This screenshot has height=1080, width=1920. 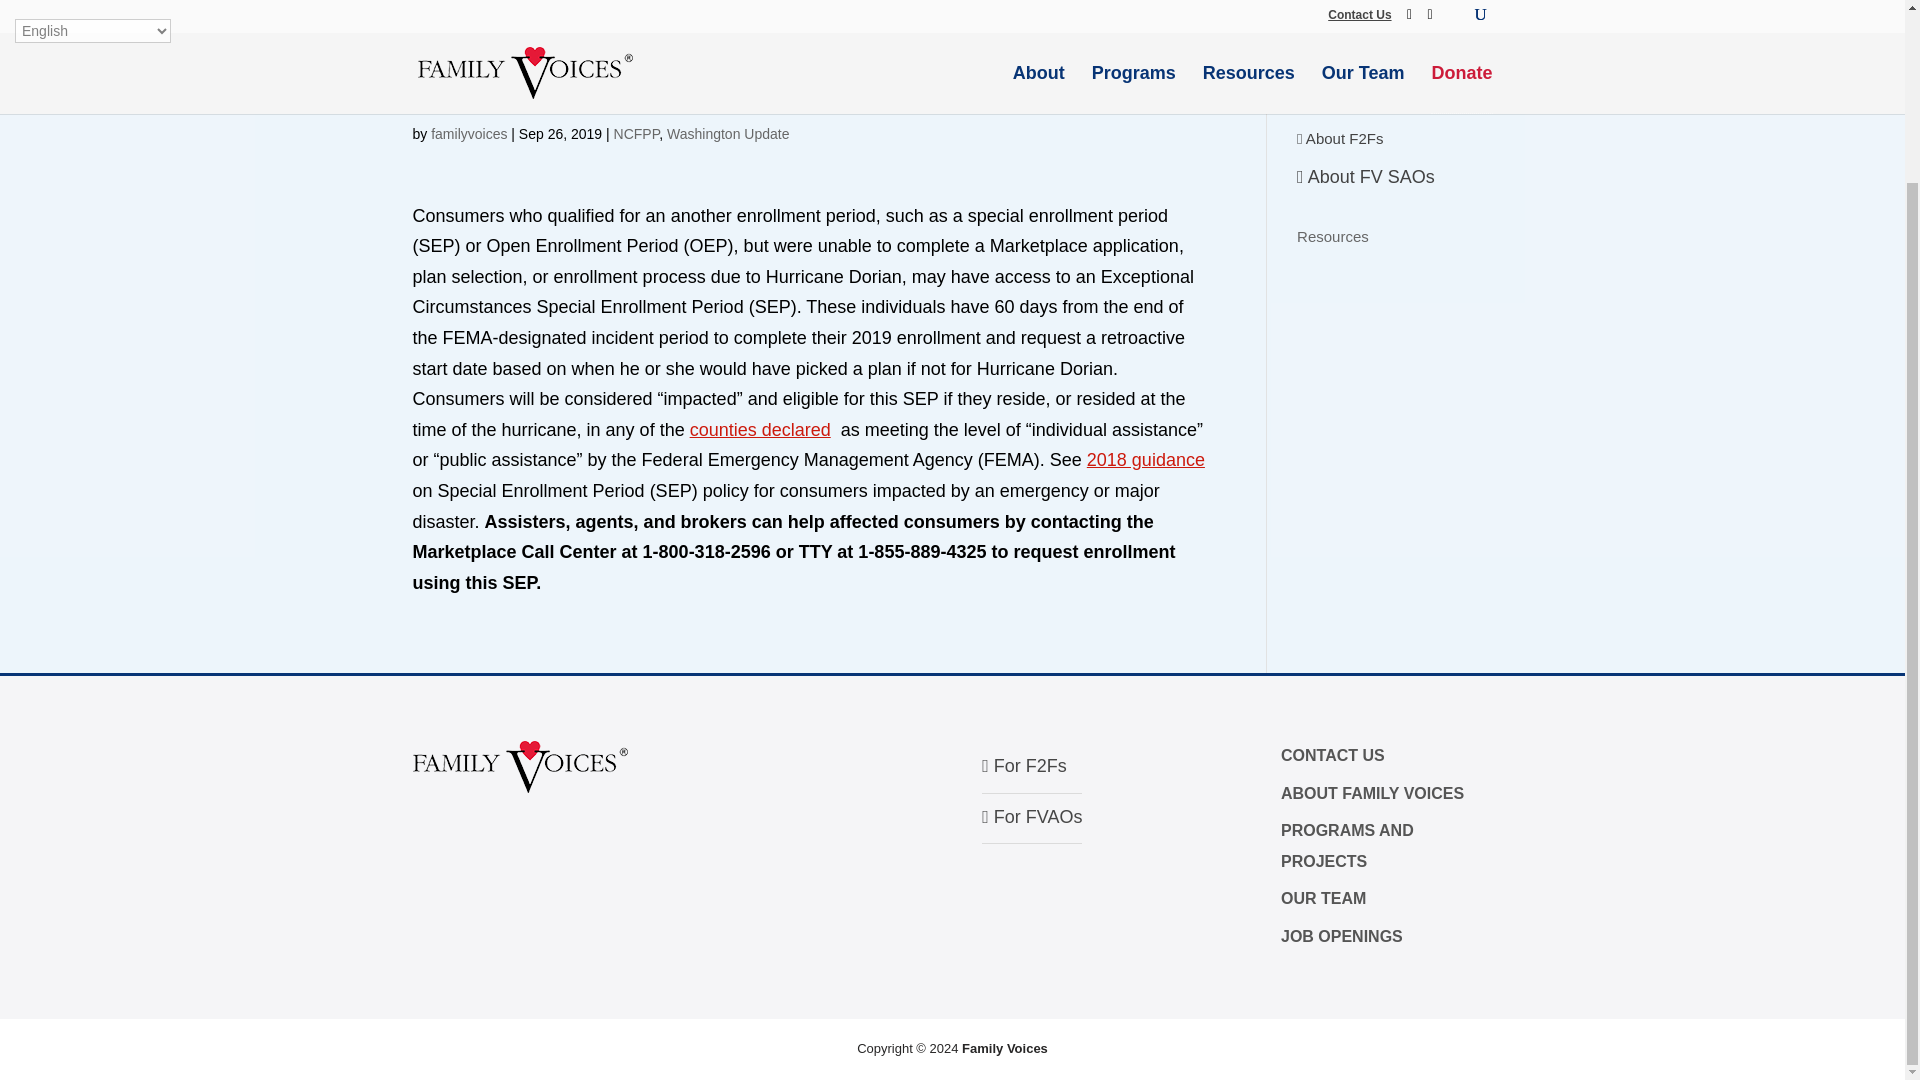 What do you see at coordinates (1340, 138) in the screenshot?
I see `About F2Fs` at bounding box center [1340, 138].